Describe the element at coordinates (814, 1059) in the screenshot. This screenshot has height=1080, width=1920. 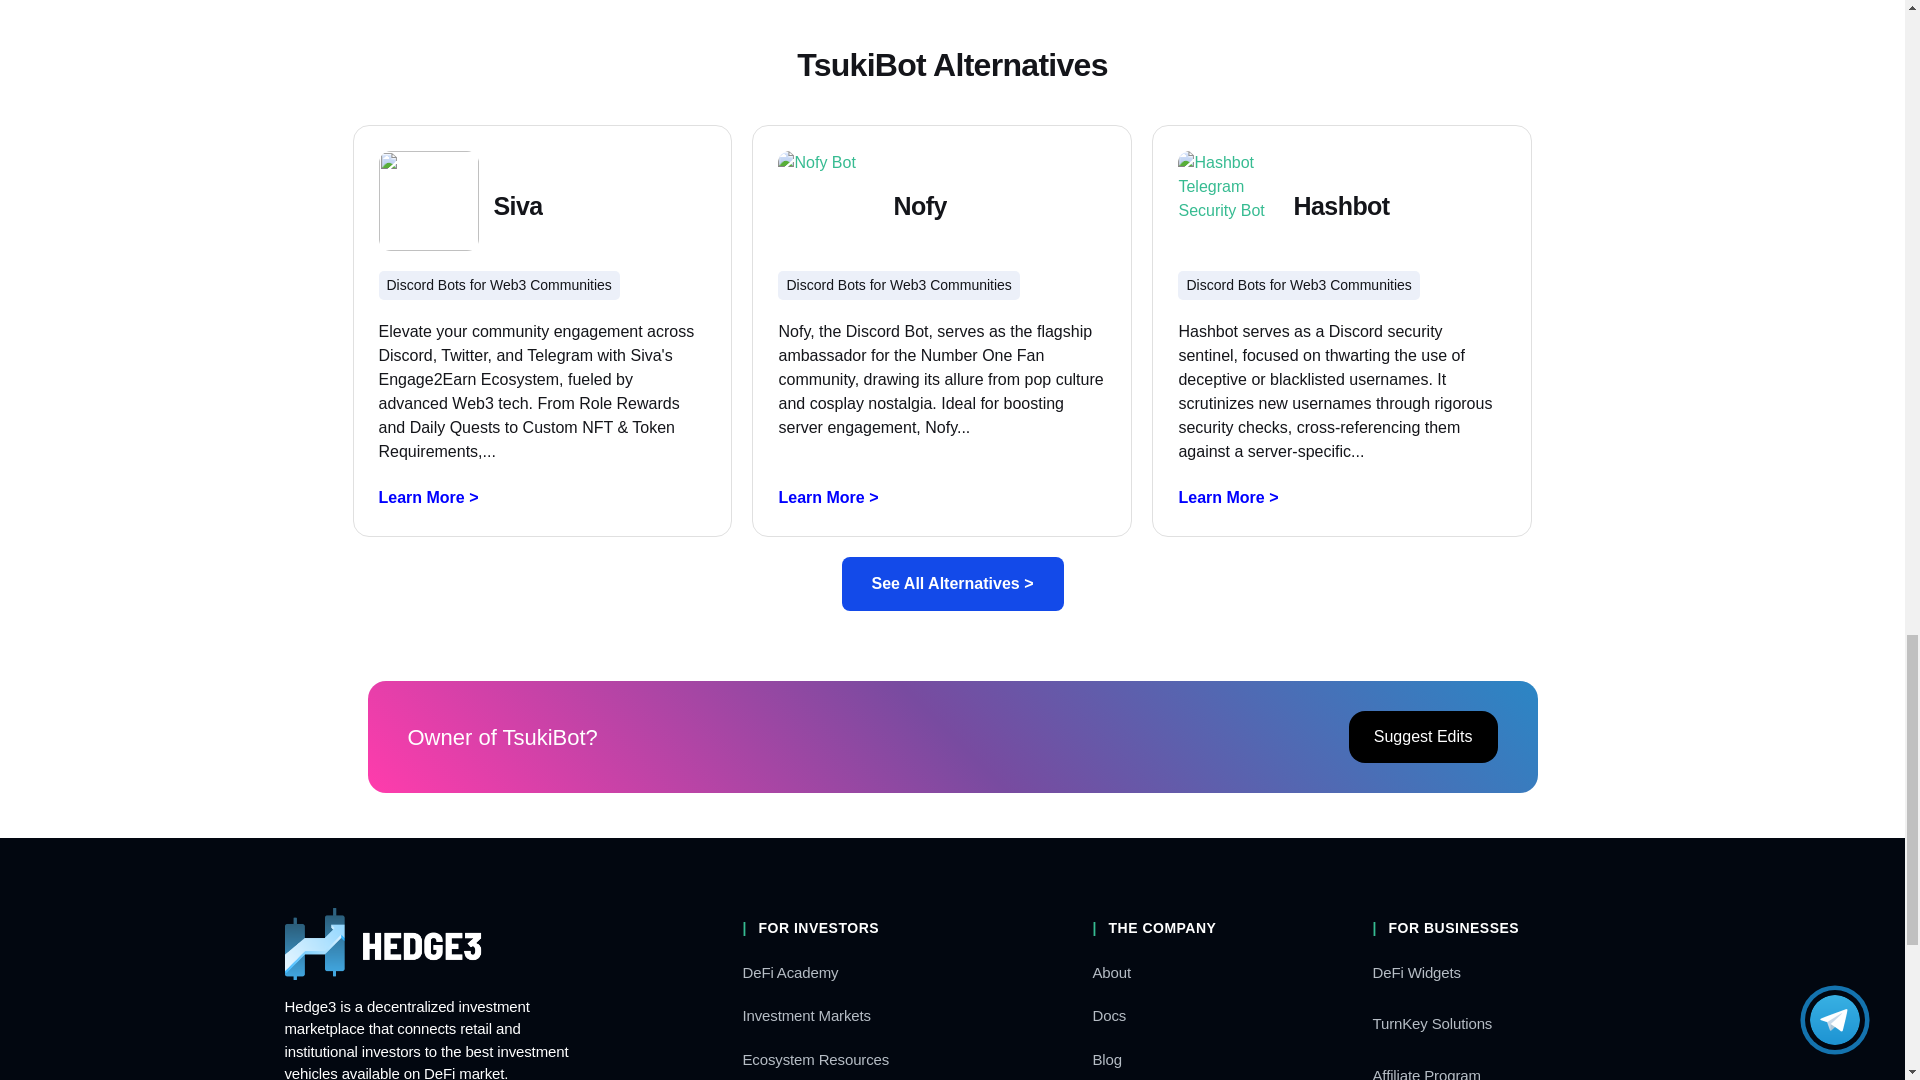
I see `Ecosystem Resources` at that location.